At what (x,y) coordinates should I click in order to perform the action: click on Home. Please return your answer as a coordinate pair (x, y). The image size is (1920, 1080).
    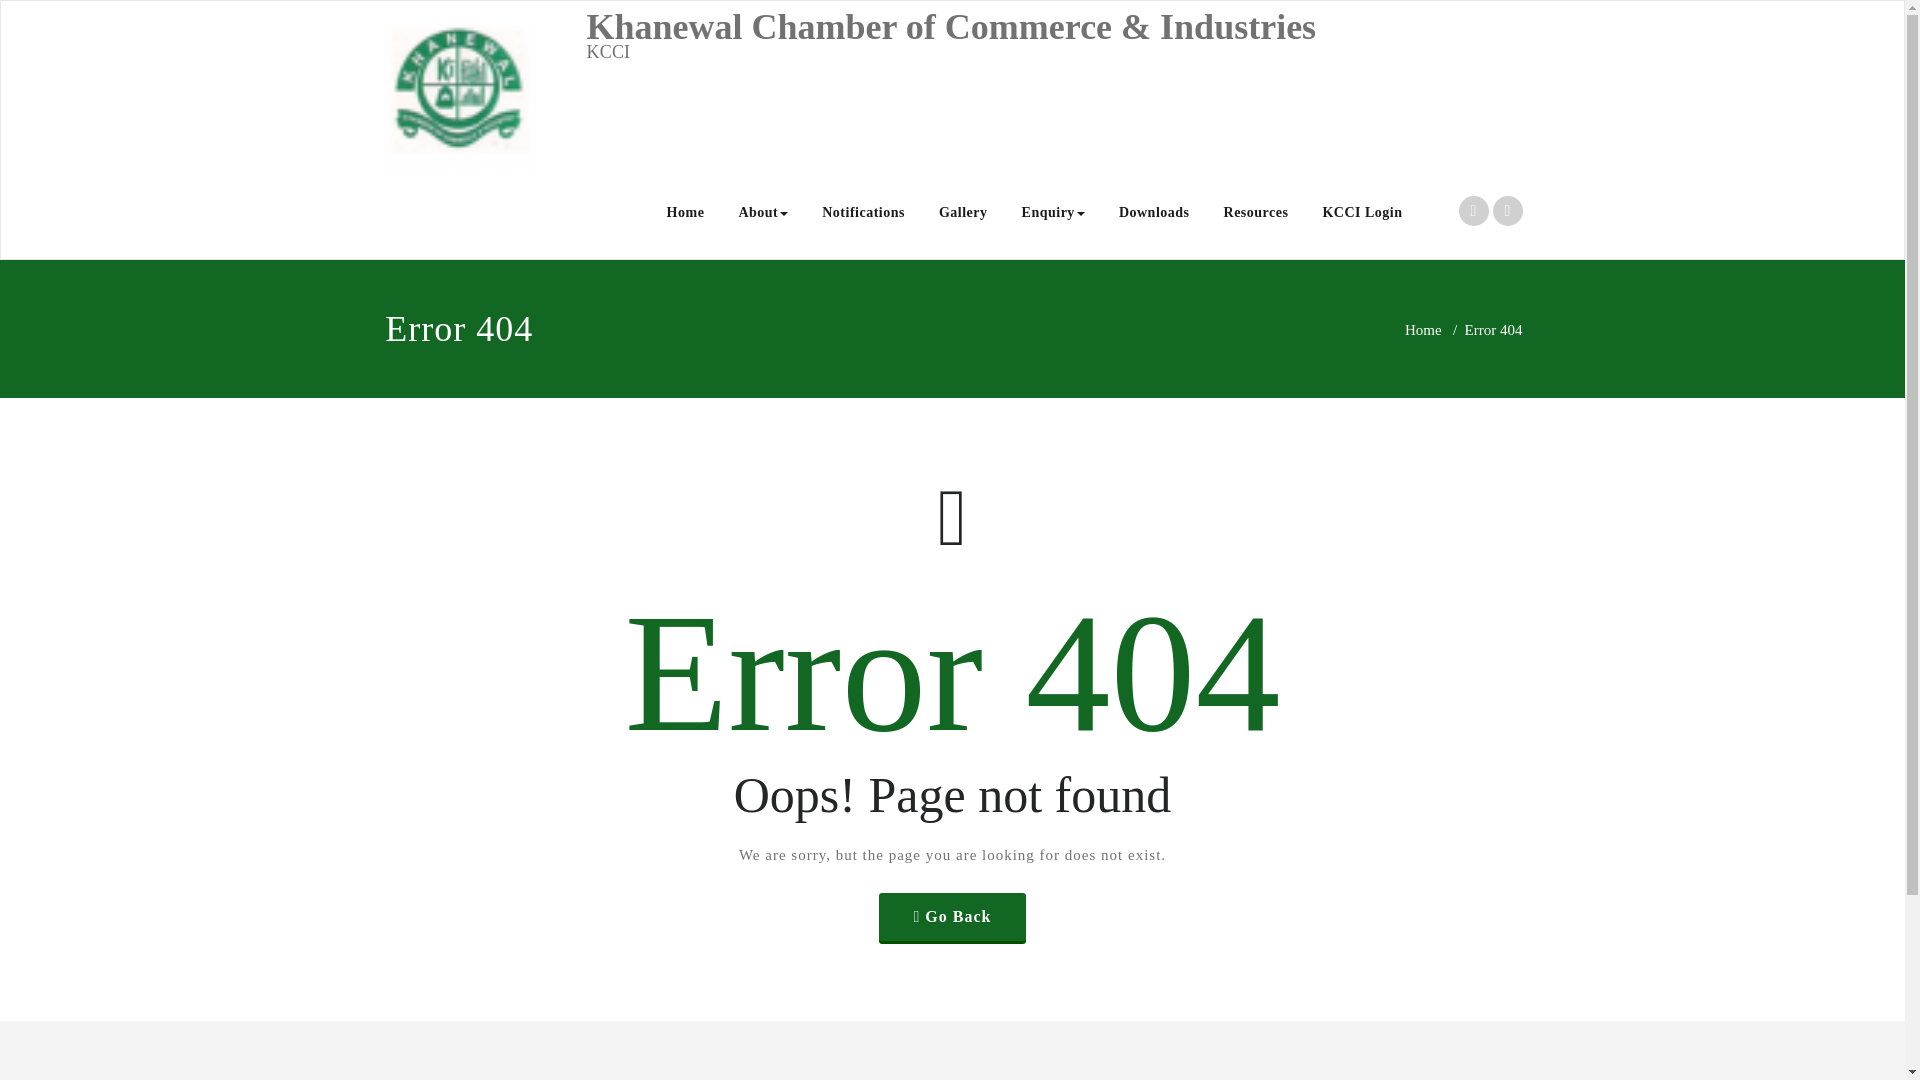
    Looking at the image, I should click on (686, 212).